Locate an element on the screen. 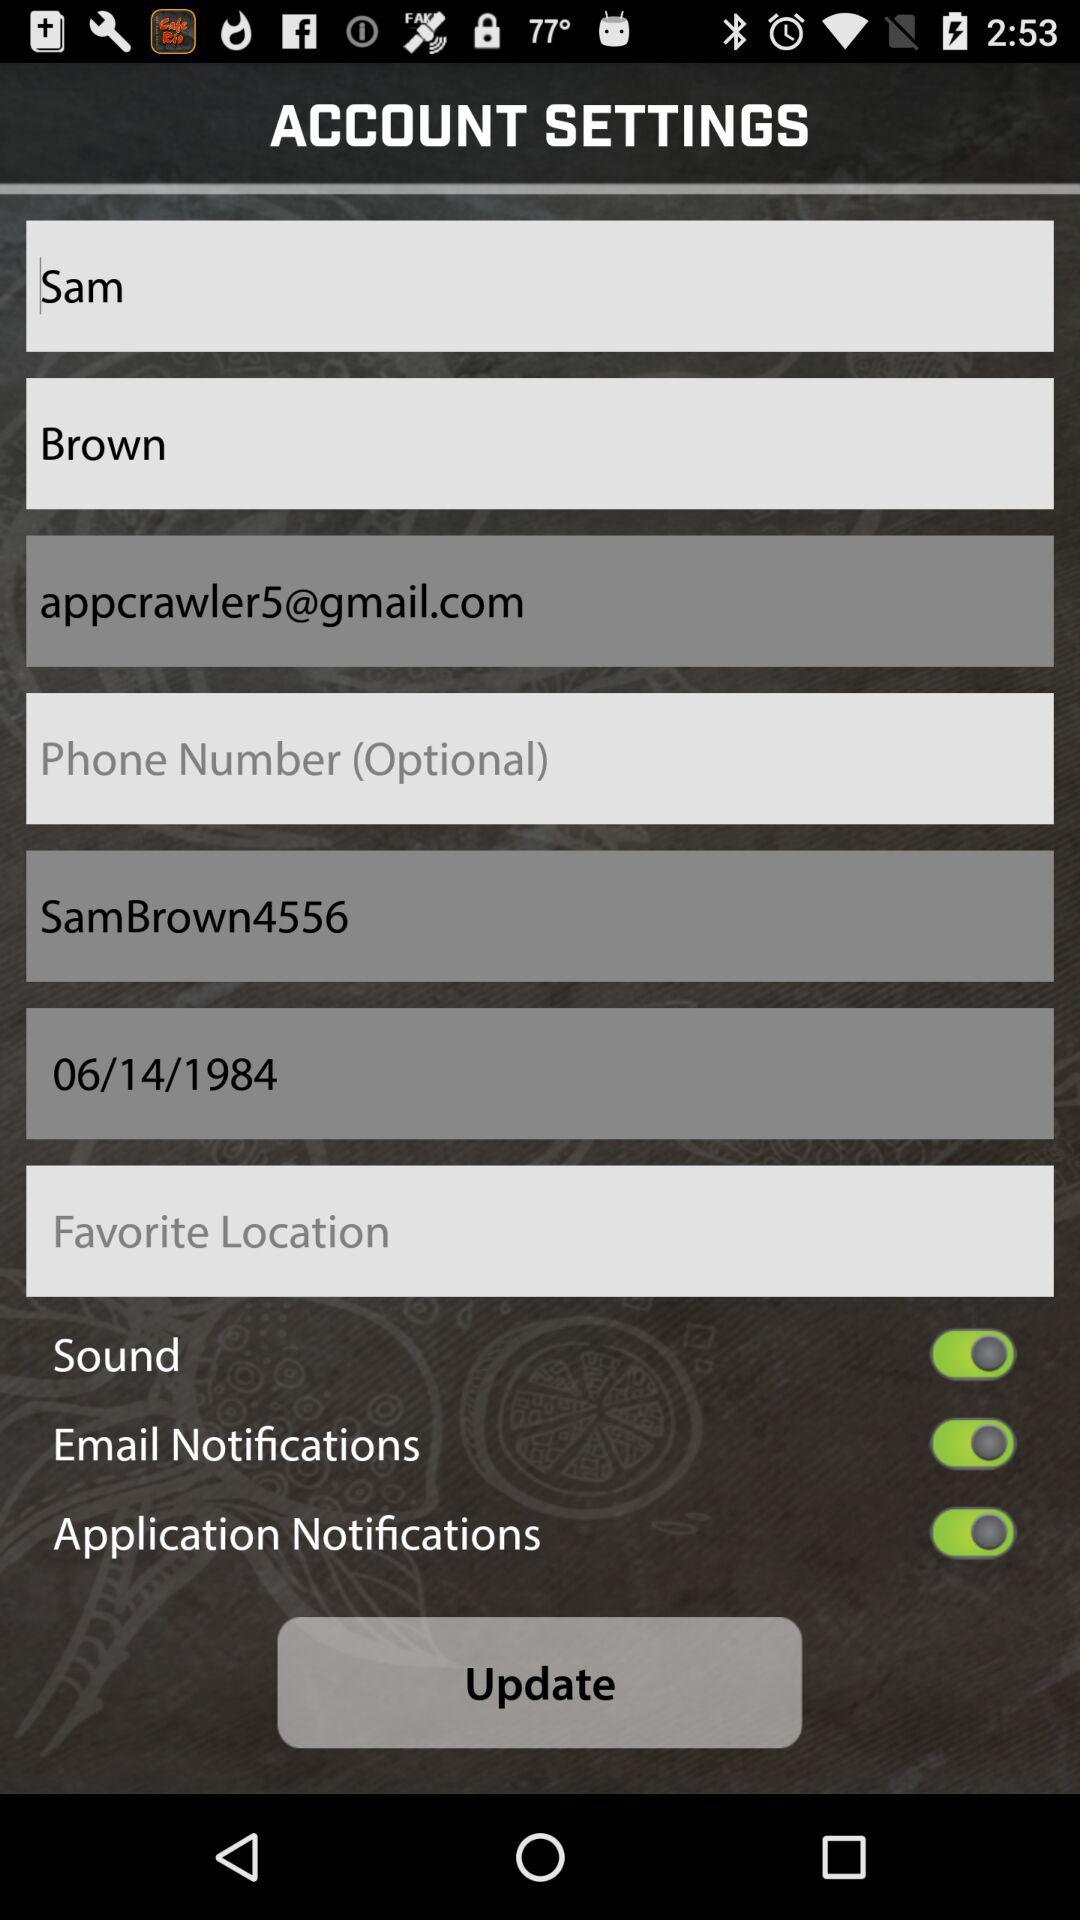  click to enter phone number is located at coordinates (540, 758).